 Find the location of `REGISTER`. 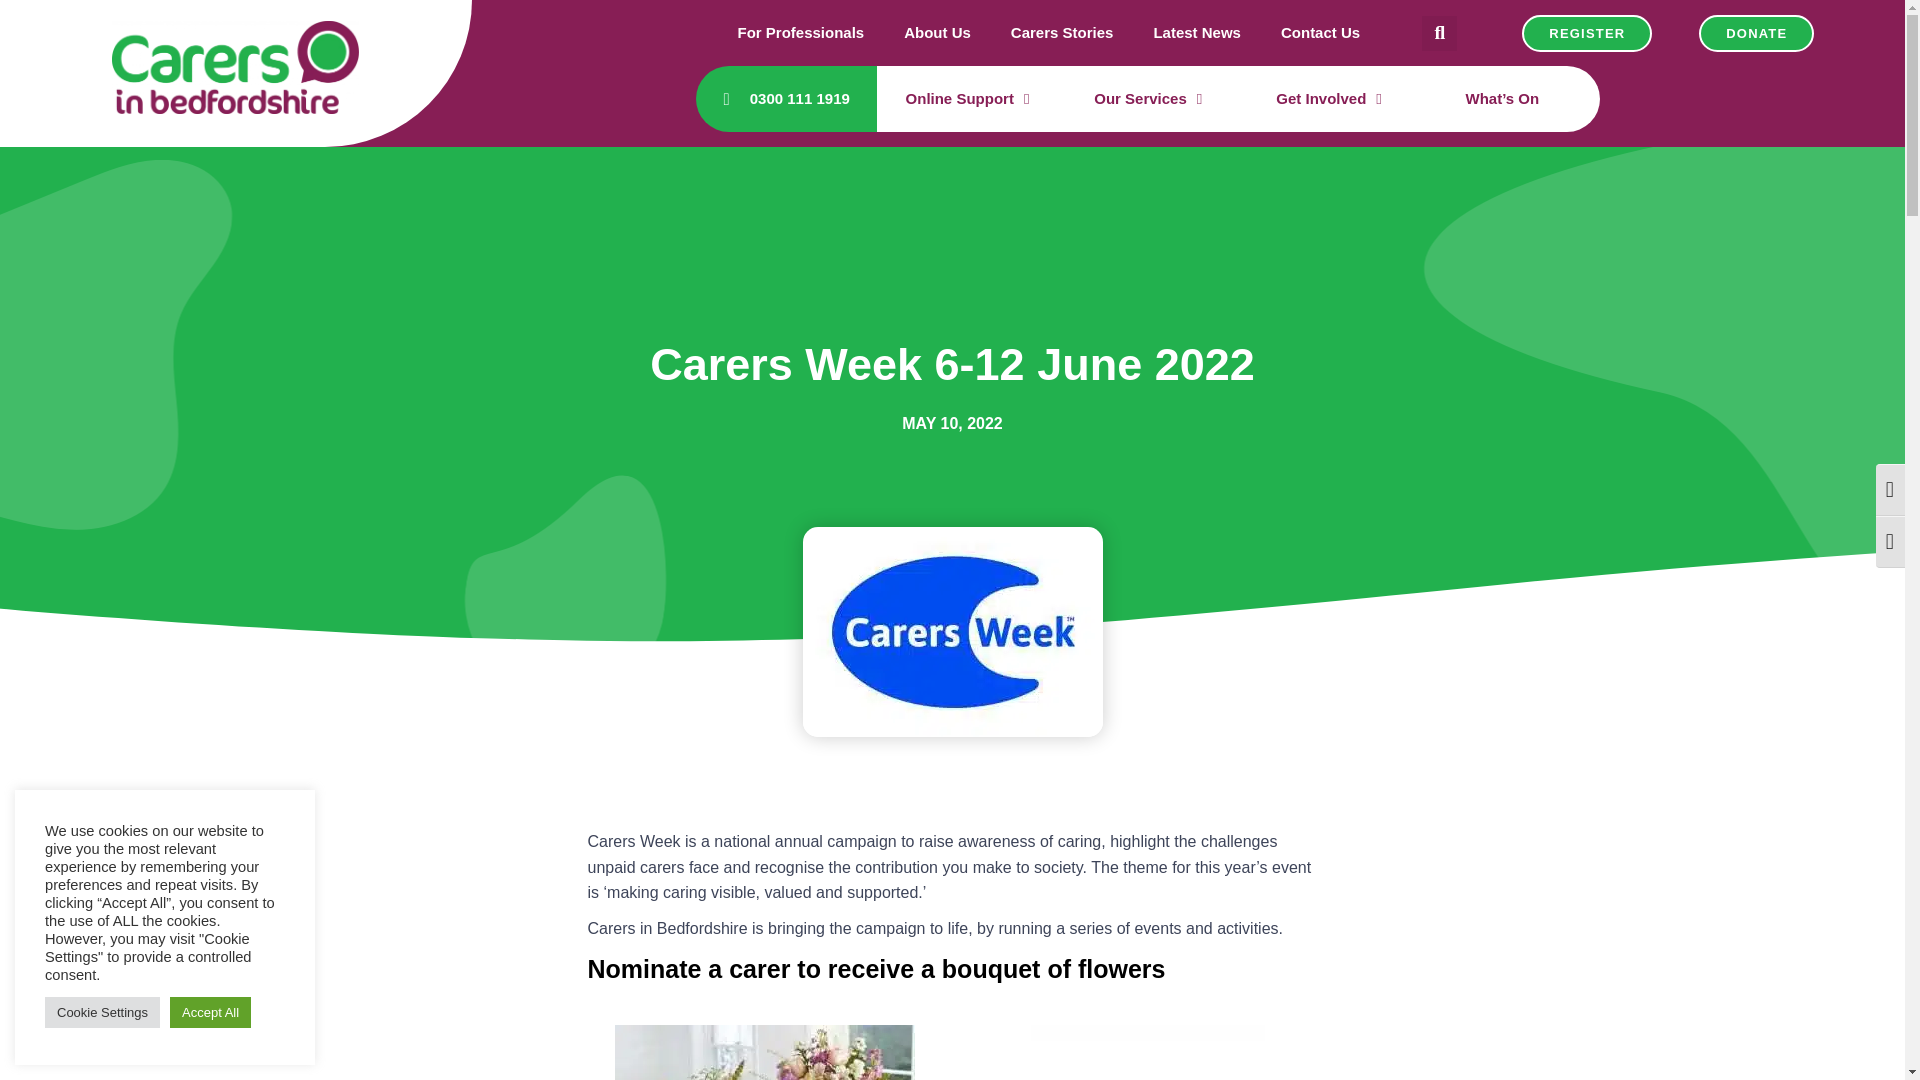

REGISTER is located at coordinates (1586, 32).